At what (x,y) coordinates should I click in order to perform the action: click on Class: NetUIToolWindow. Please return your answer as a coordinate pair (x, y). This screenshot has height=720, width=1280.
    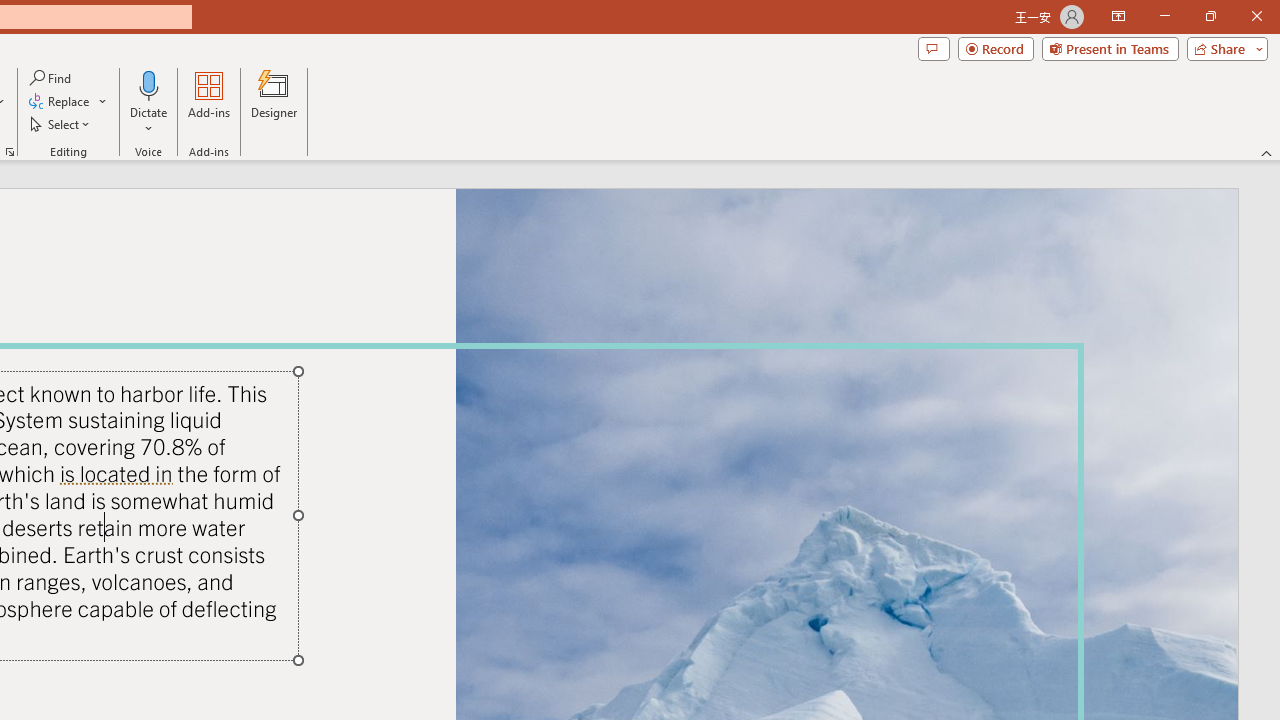
    Looking at the image, I should click on (320, 483).